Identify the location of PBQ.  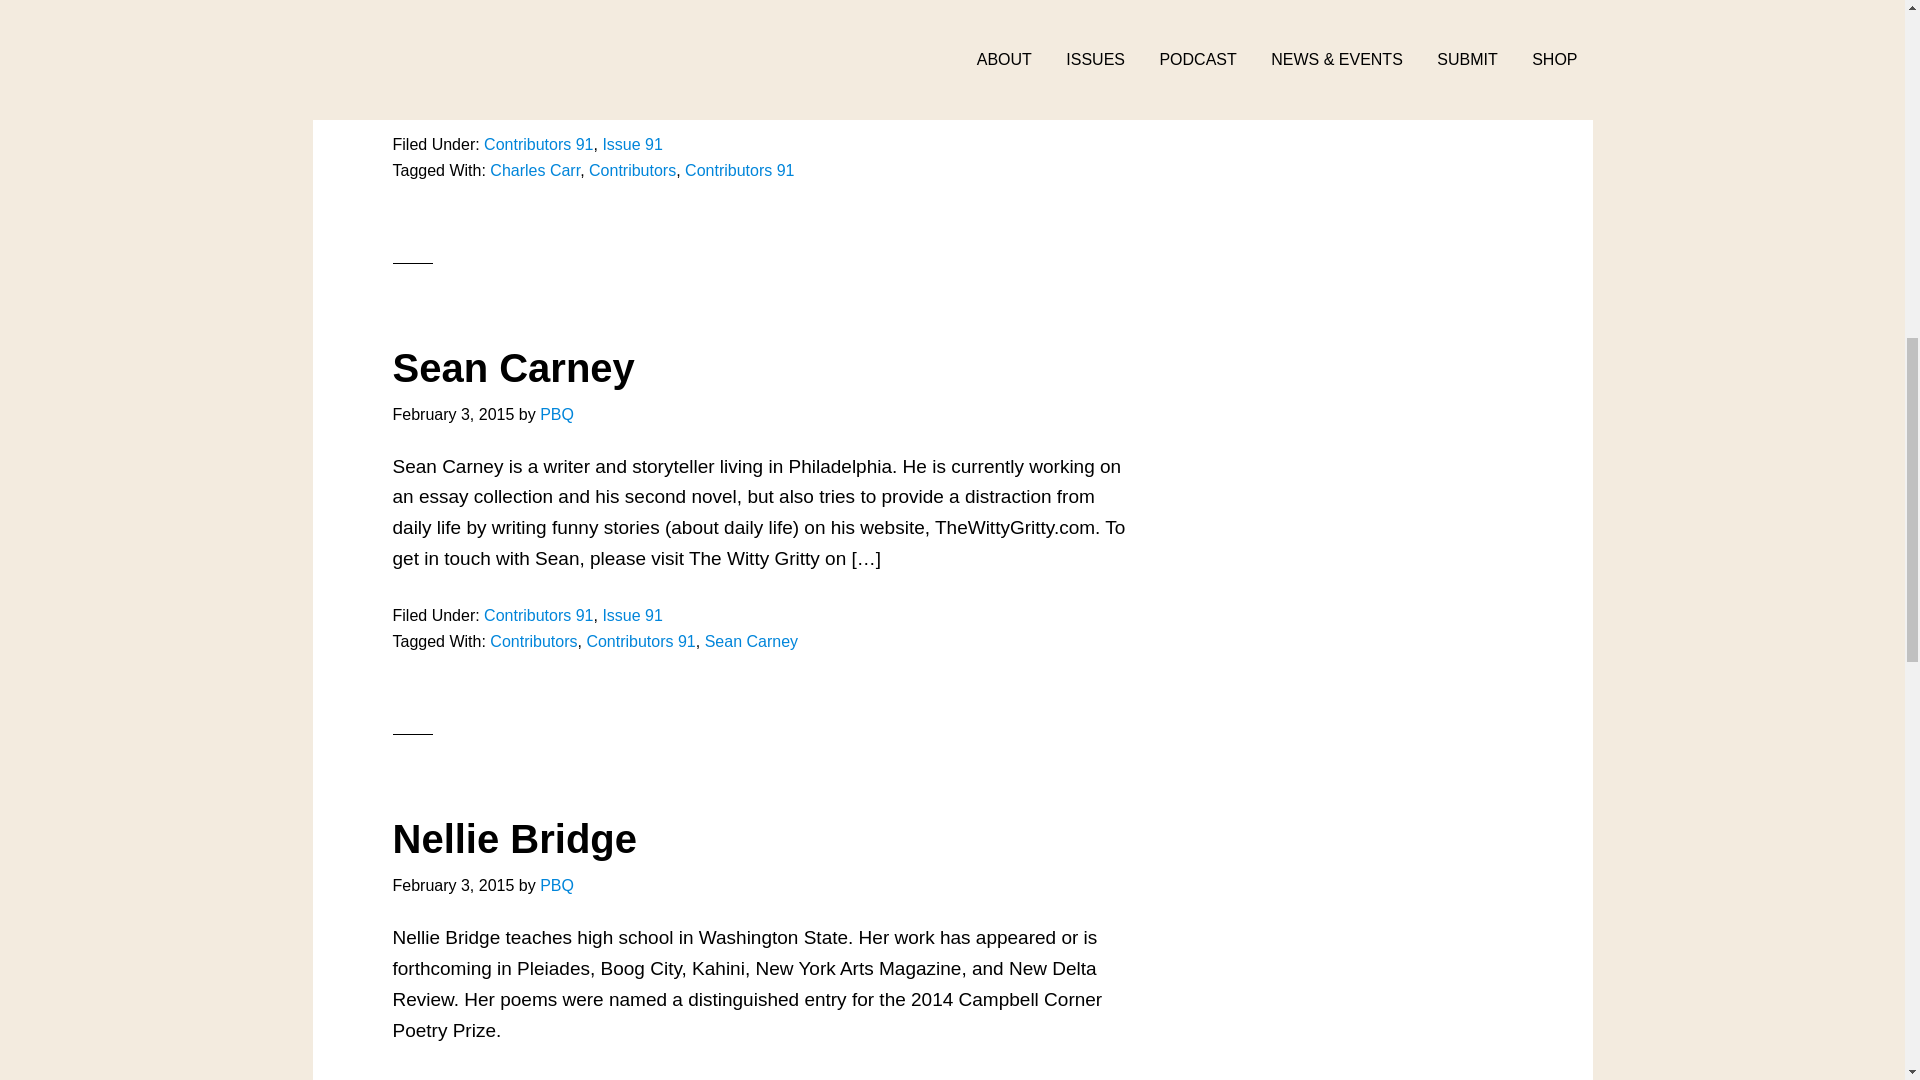
(556, 414).